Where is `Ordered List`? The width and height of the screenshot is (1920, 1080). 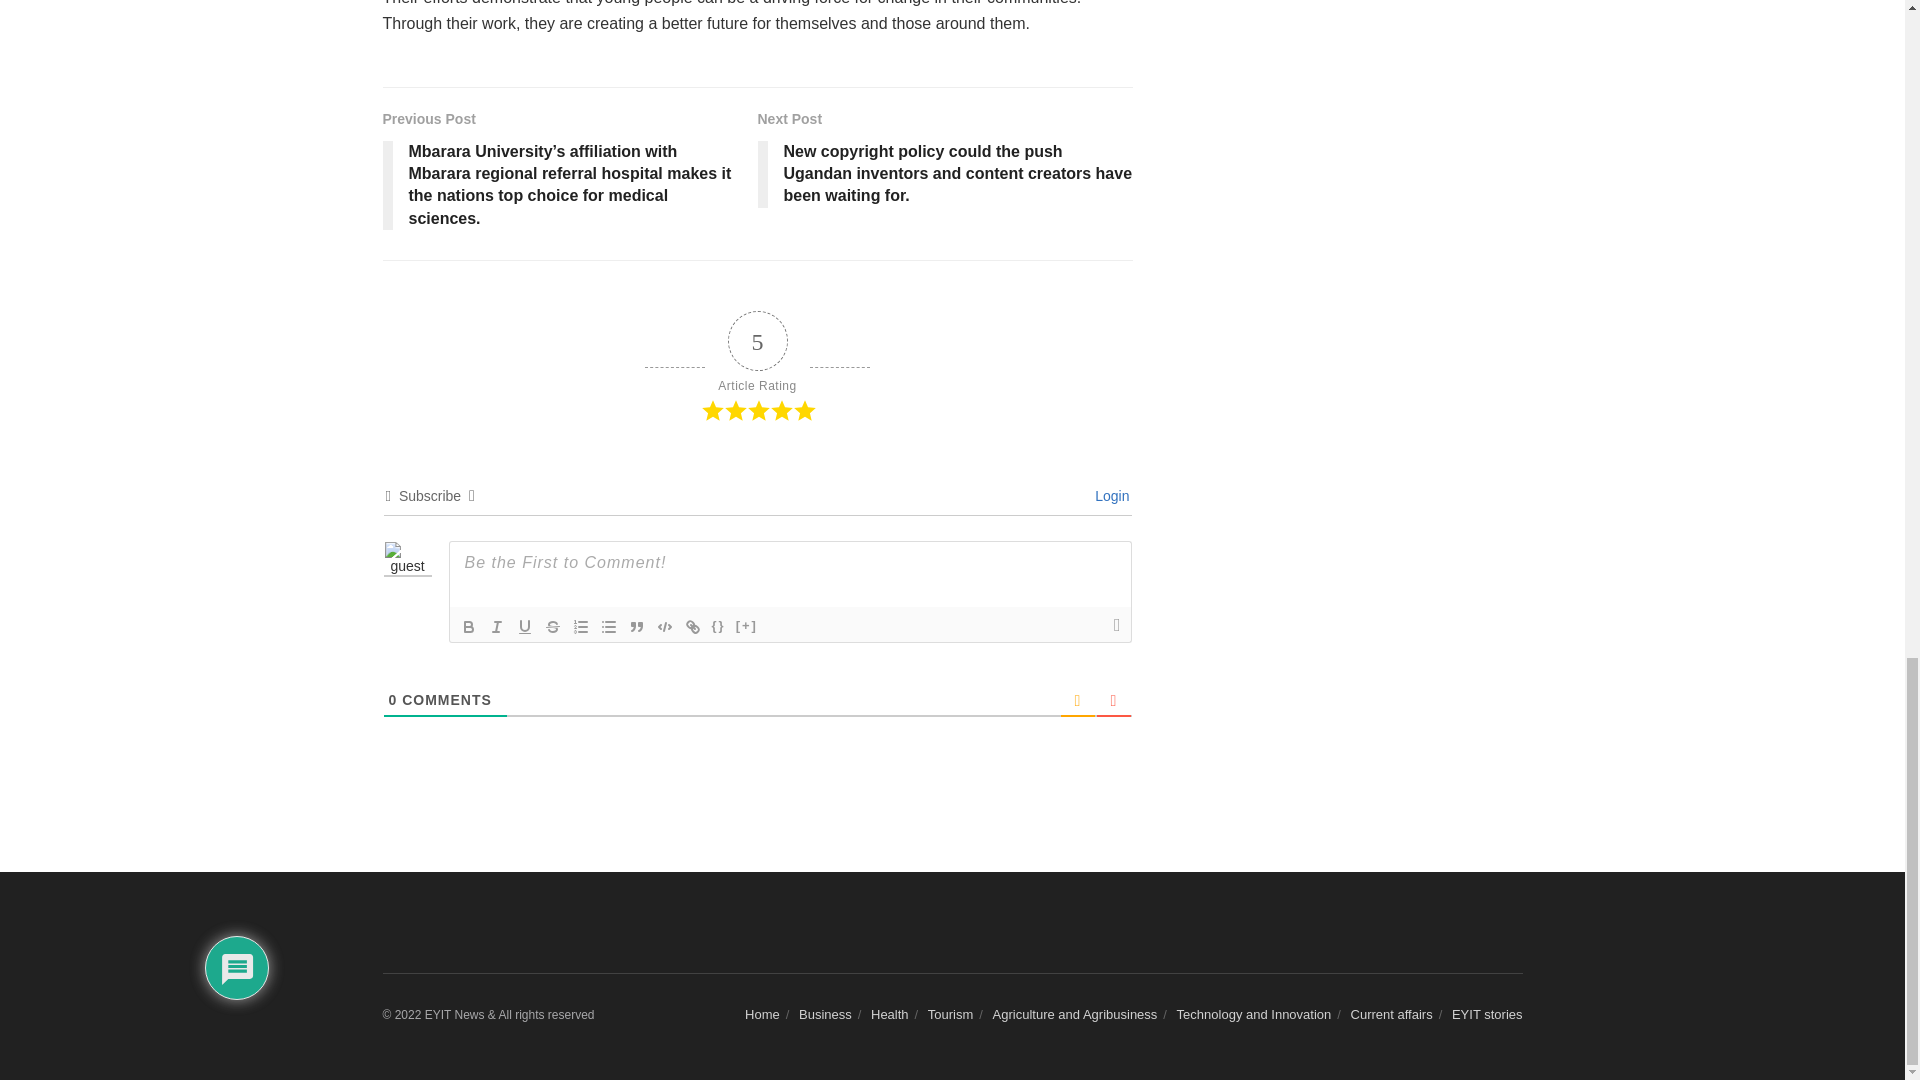 Ordered List is located at coordinates (580, 626).